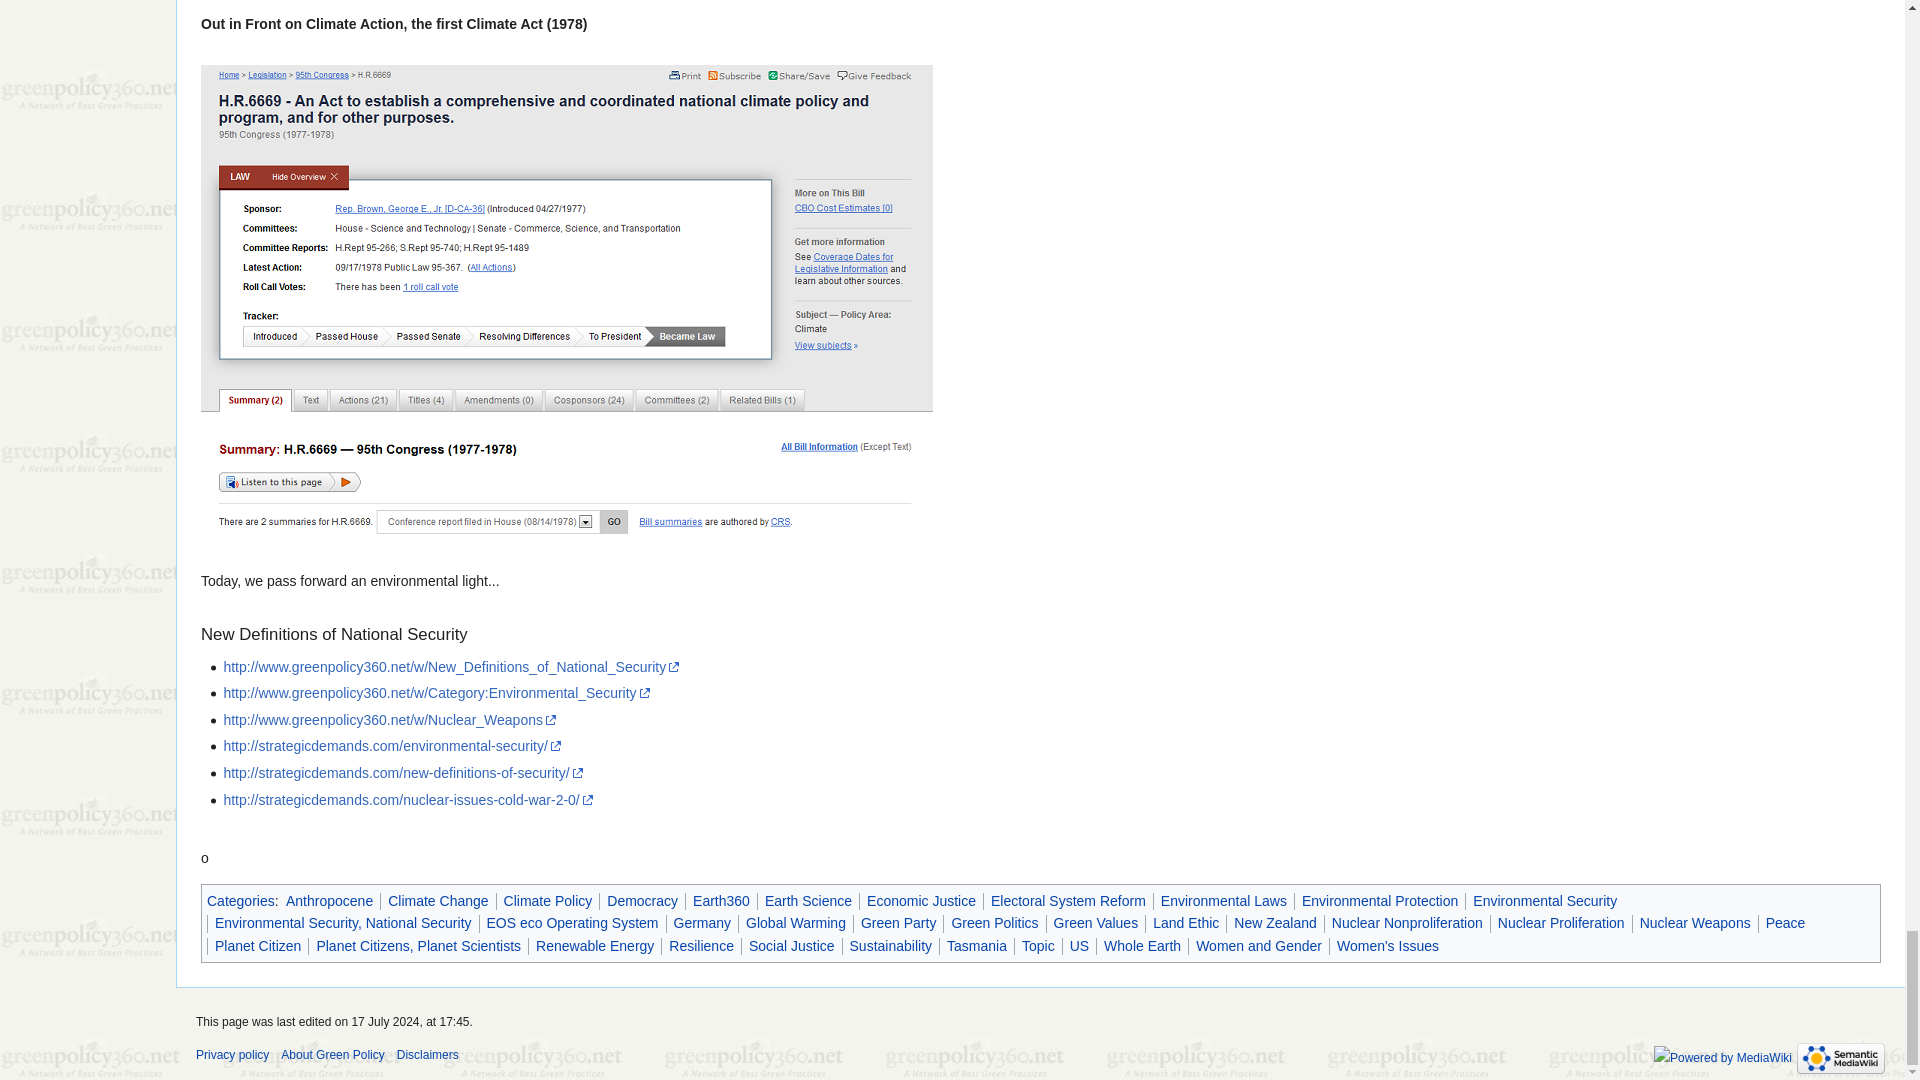 This screenshot has width=1920, height=1080. I want to click on Category:Economic Justice, so click(921, 901).